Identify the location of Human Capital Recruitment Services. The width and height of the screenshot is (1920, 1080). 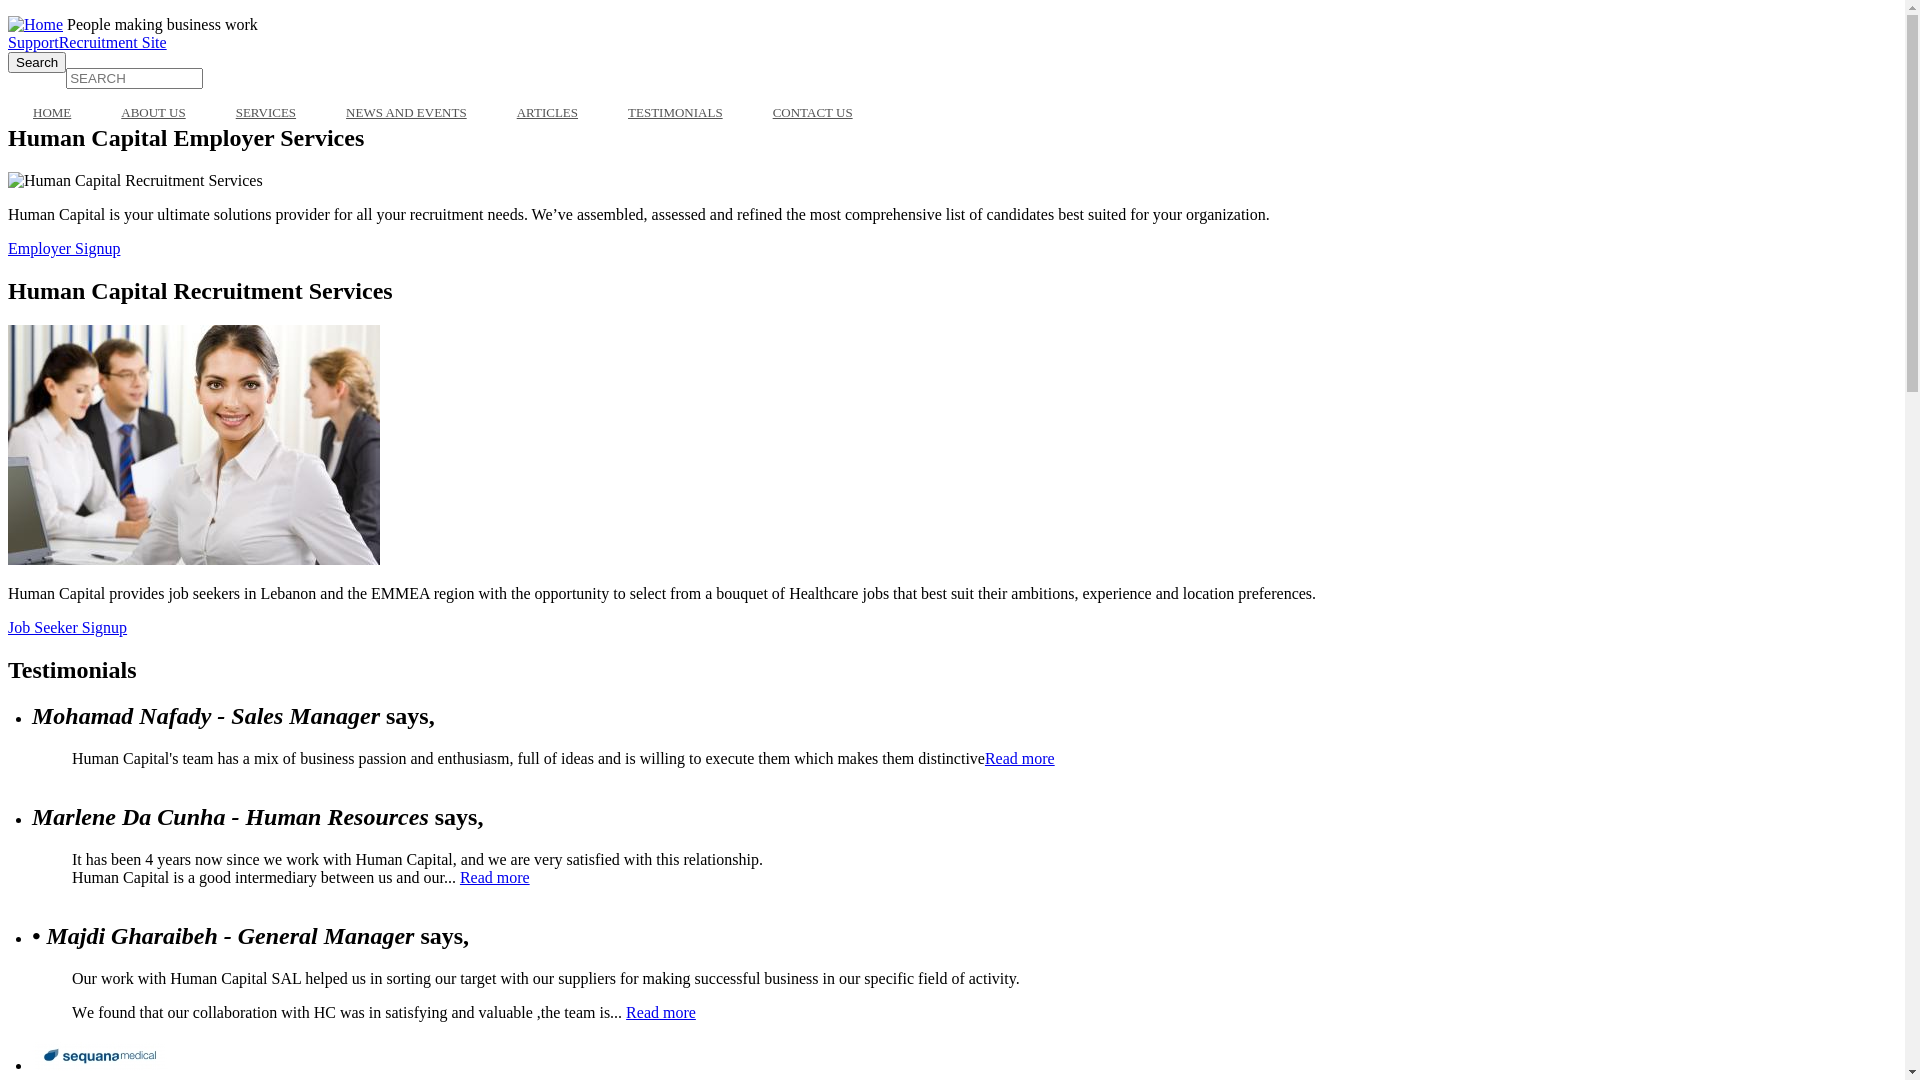
(136, 181).